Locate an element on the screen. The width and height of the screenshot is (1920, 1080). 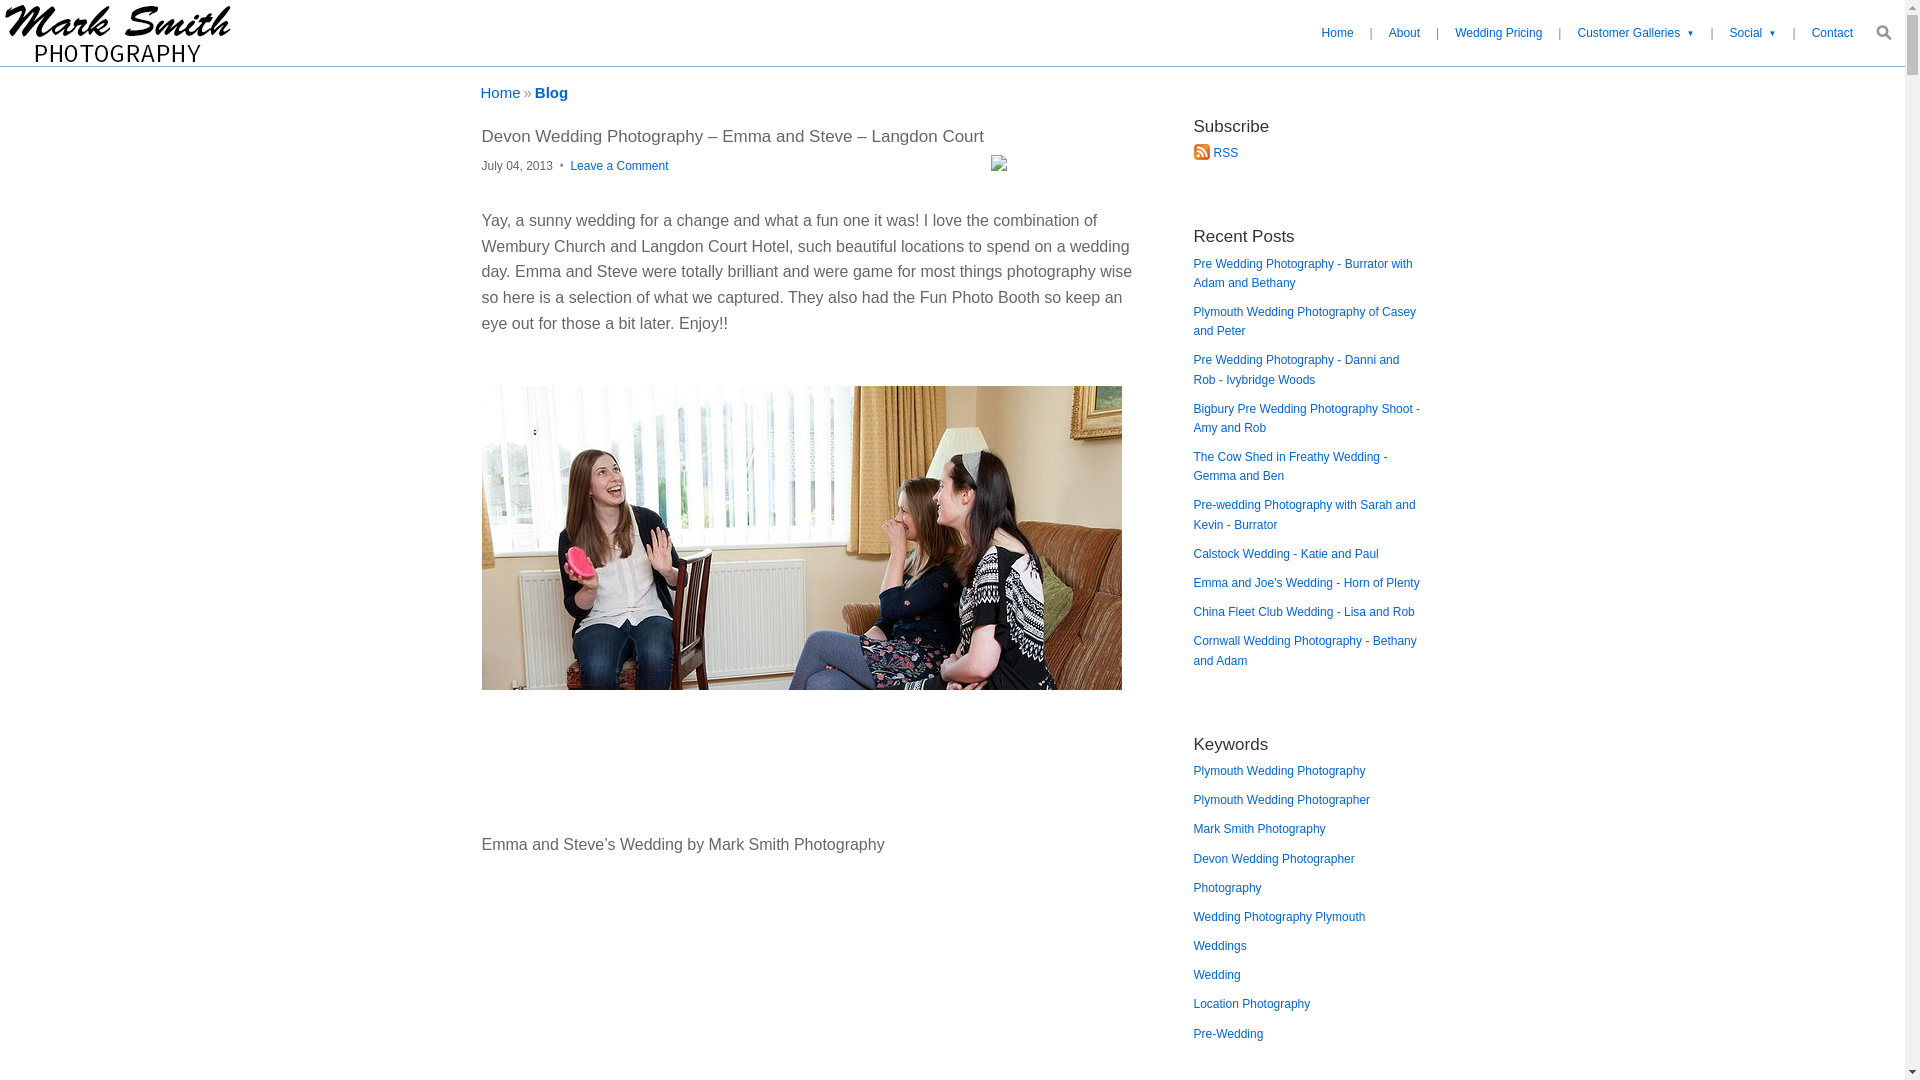
Mark Smith Photography is located at coordinates (117, 32).